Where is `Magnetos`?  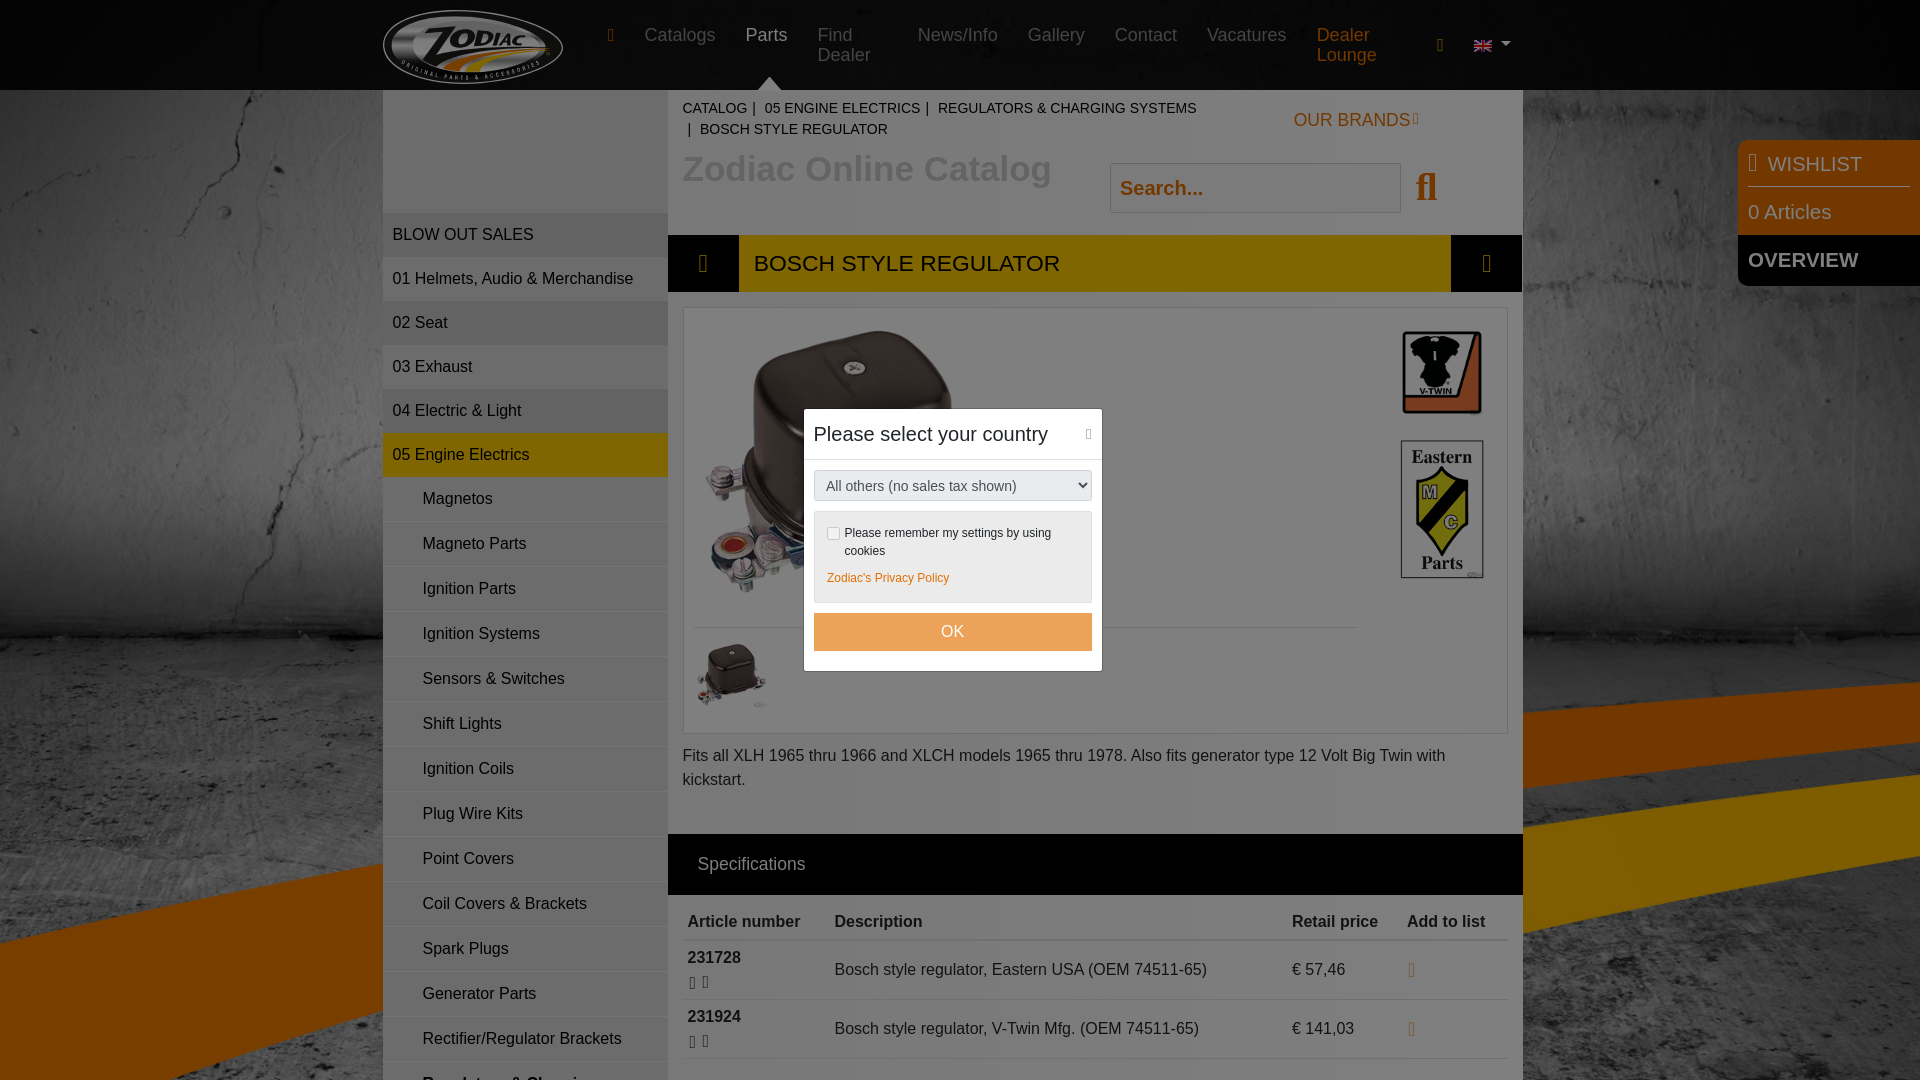 Magnetos is located at coordinates (524, 499).